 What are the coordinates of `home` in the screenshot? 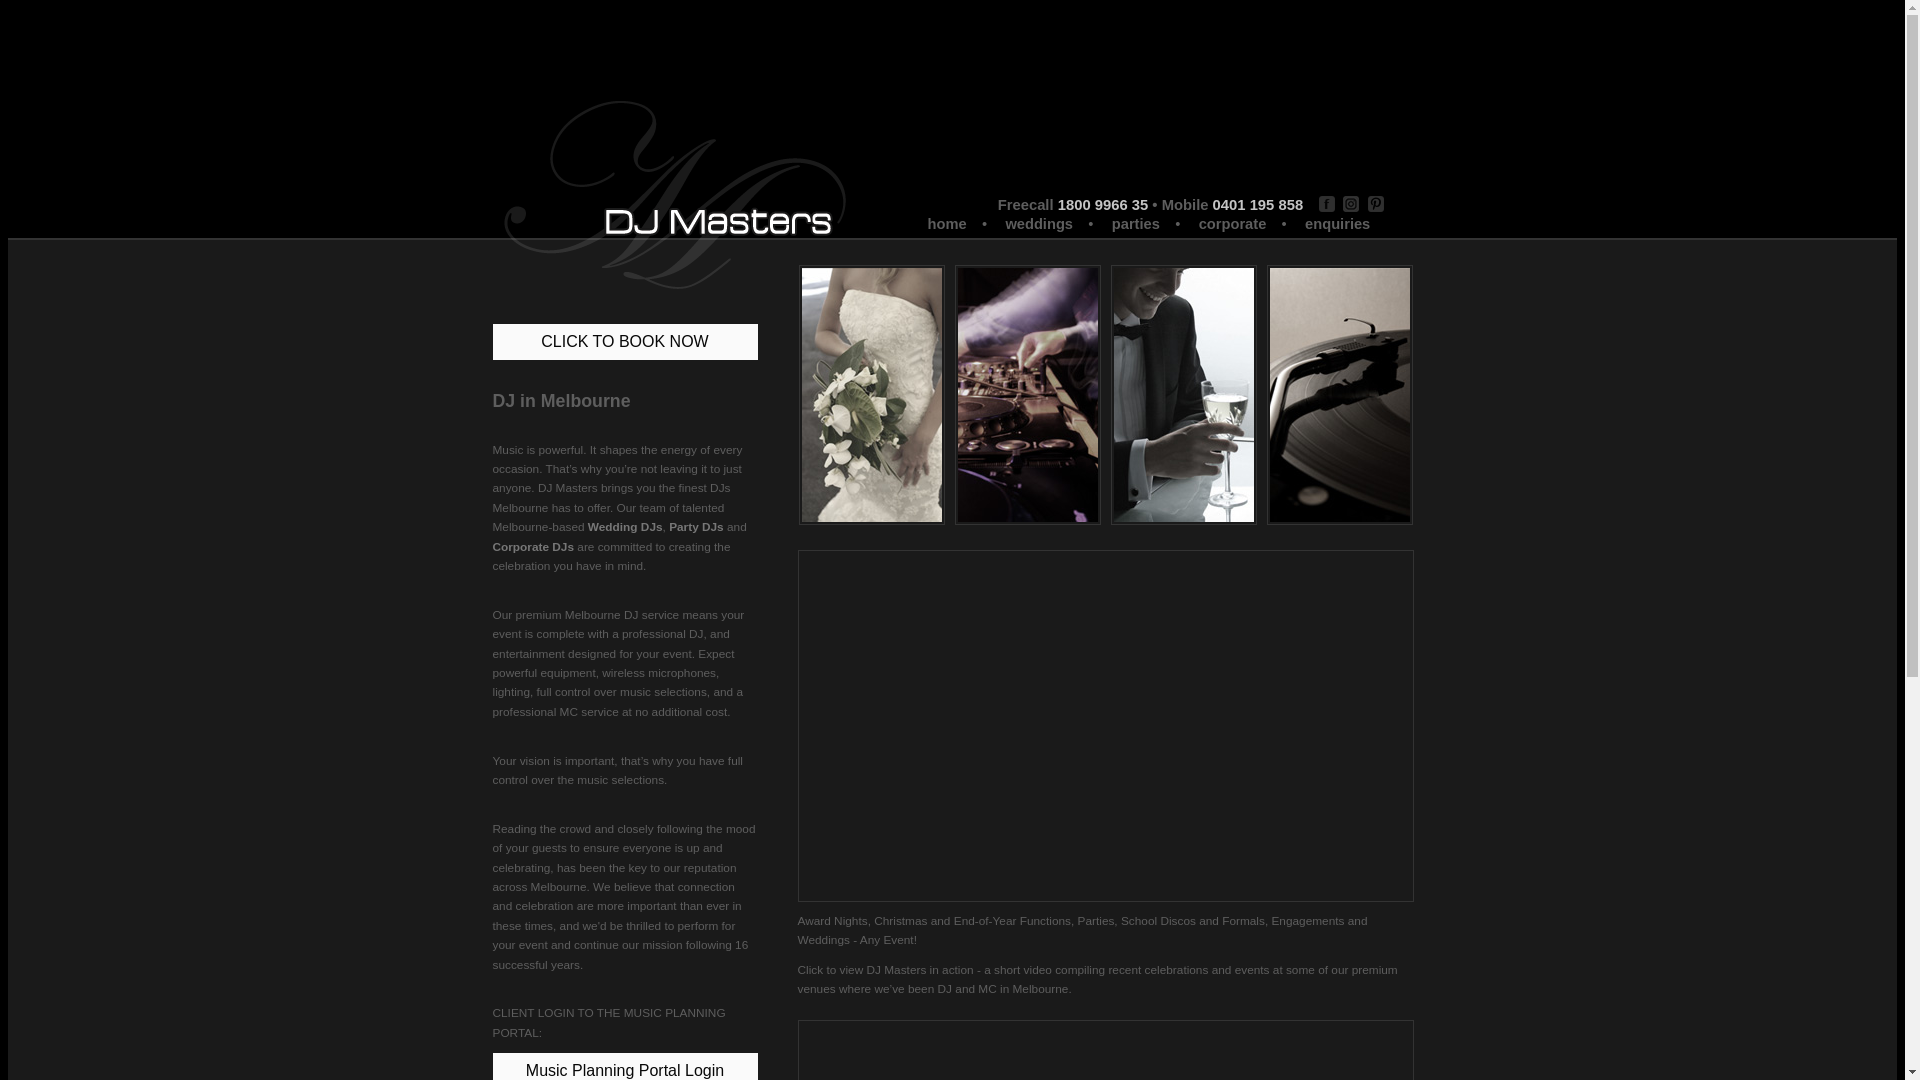 It's located at (945, 222).